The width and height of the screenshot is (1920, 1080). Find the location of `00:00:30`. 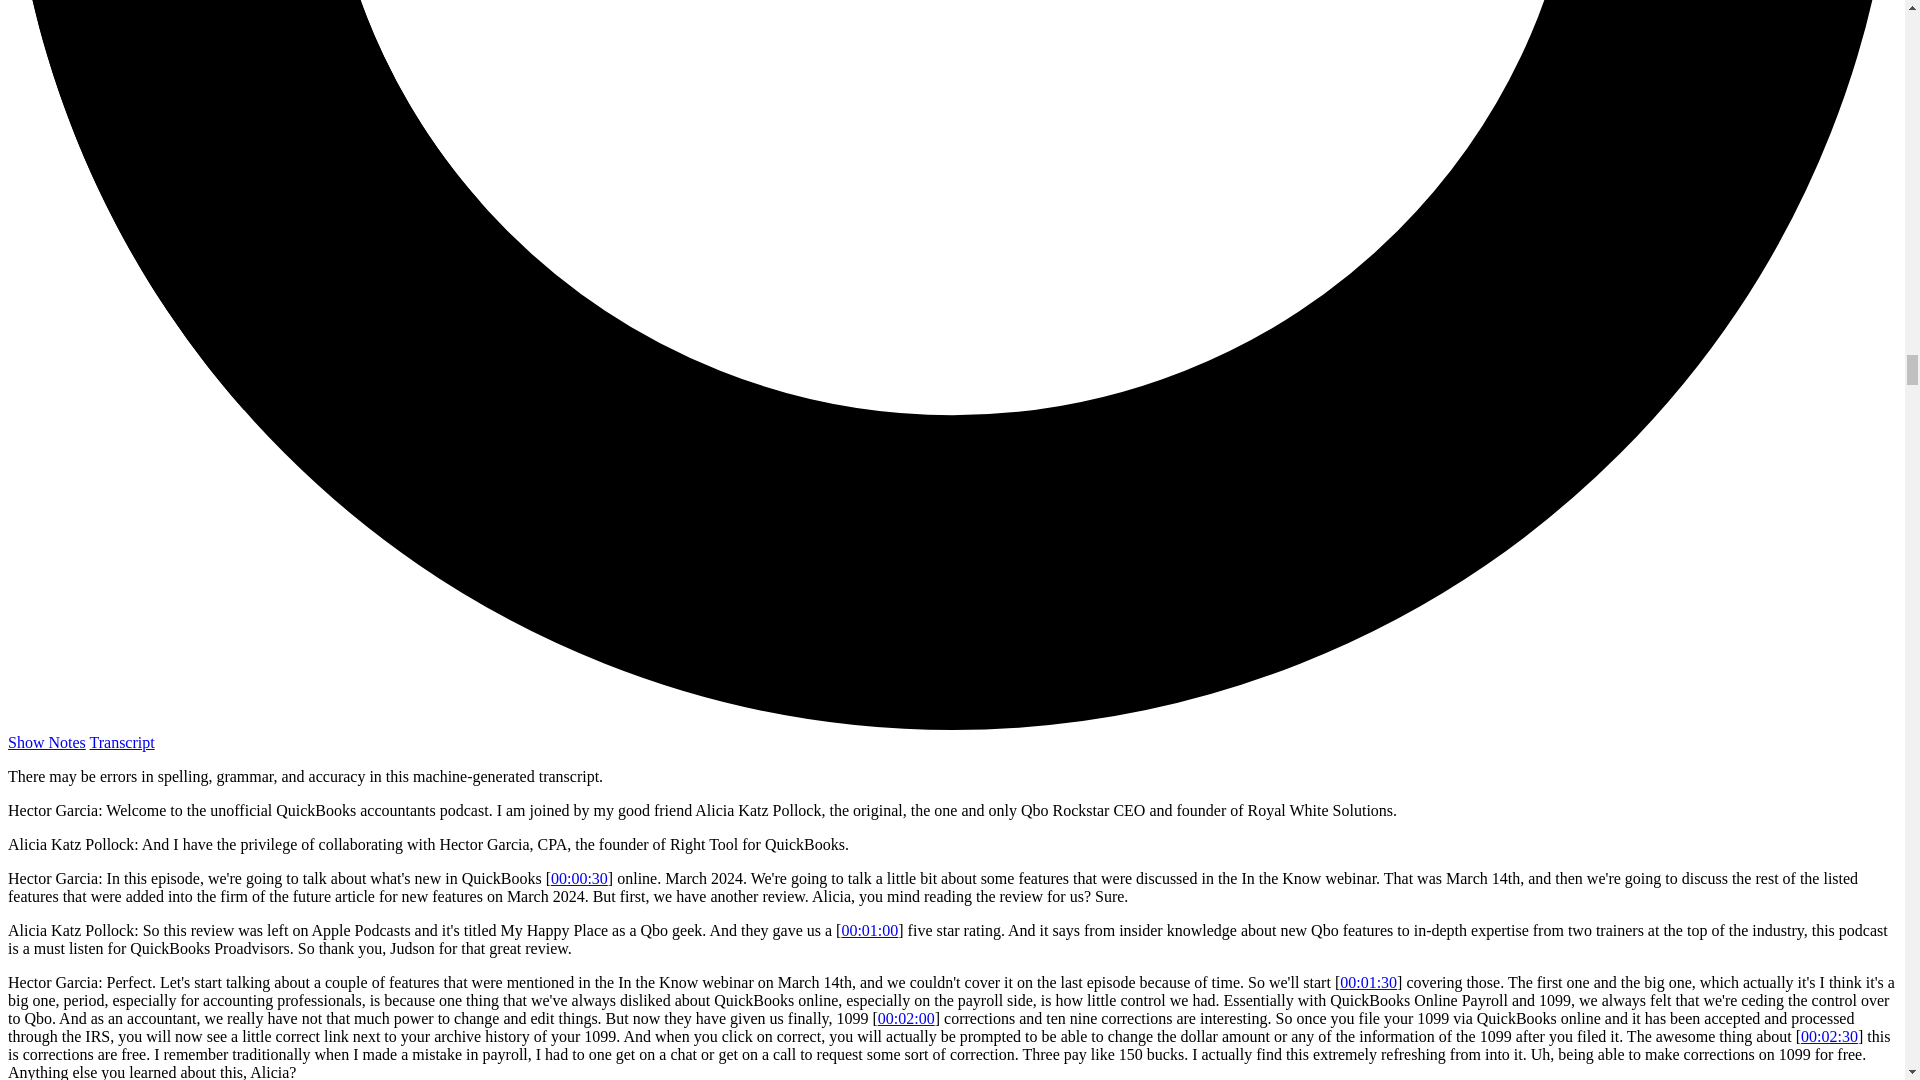

00:00:30 is located at coordinates (580, 878).